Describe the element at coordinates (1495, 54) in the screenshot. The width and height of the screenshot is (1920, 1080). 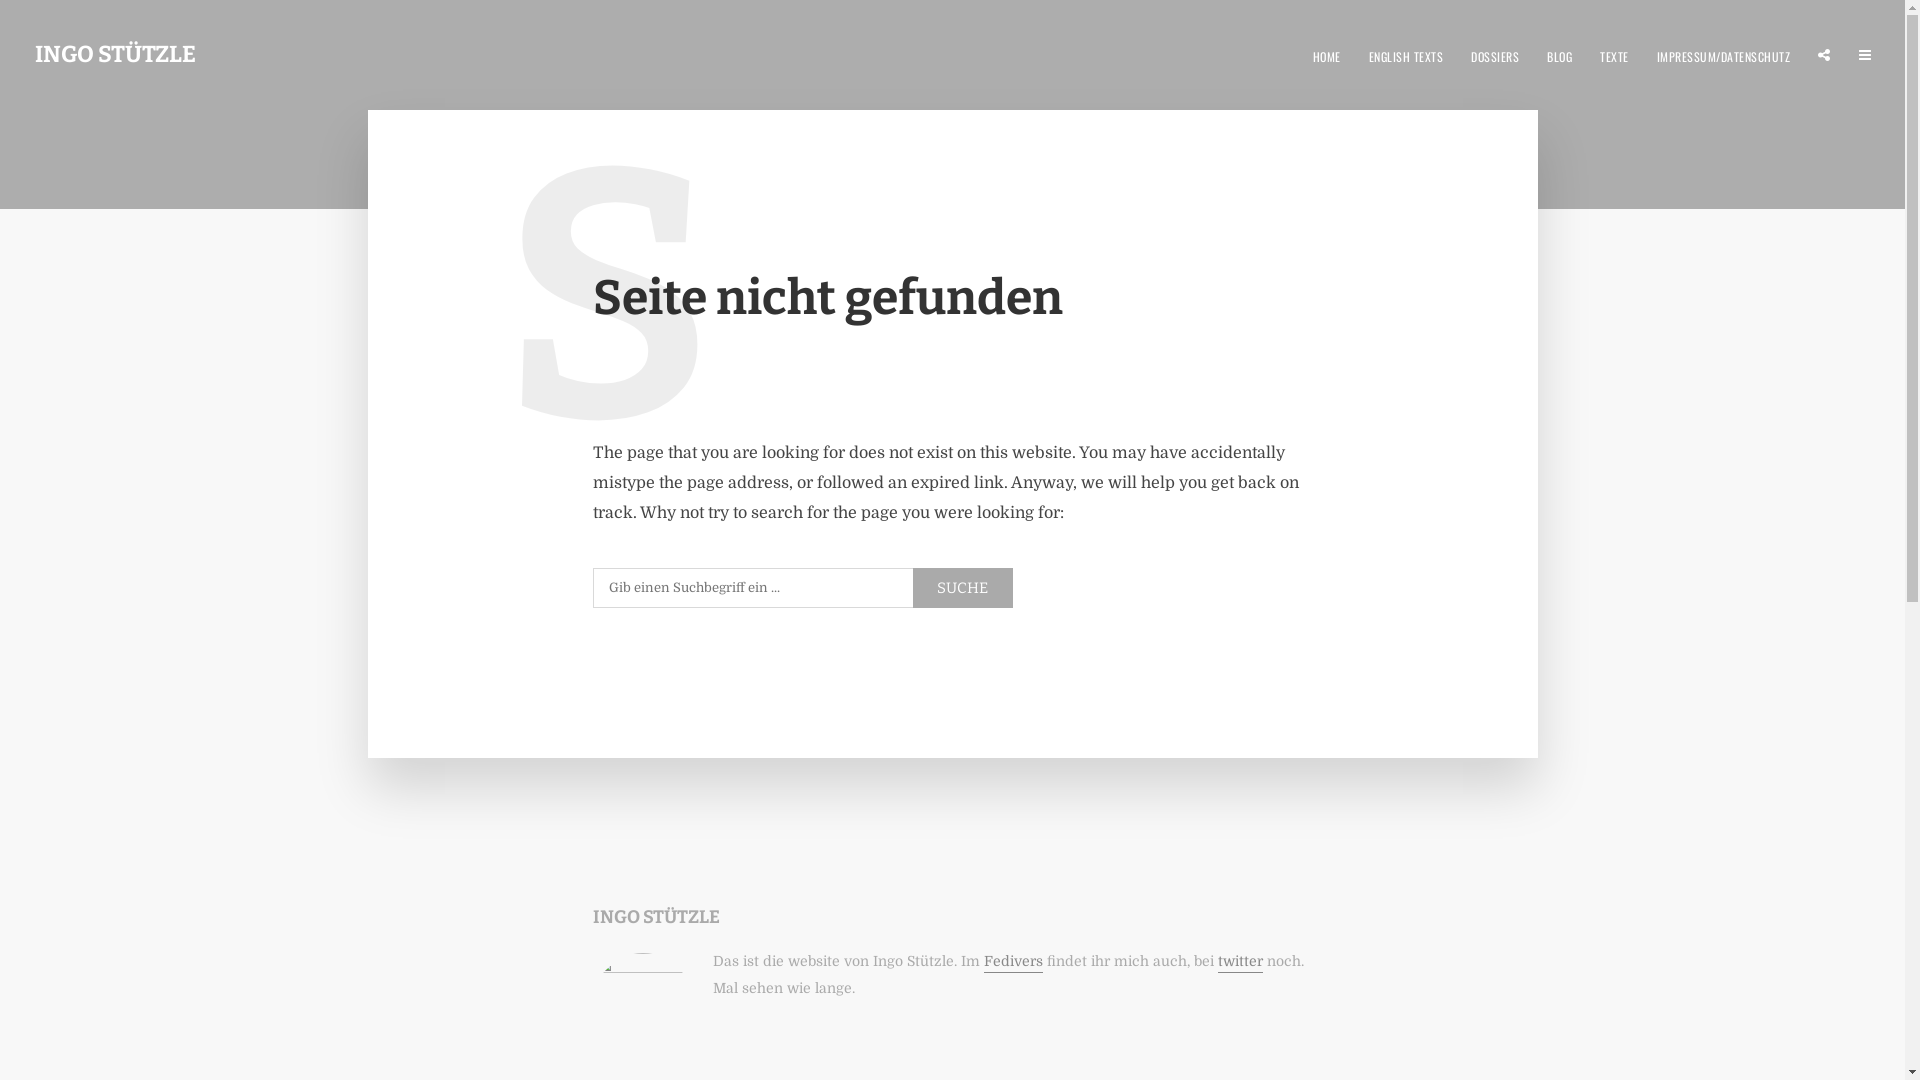
I see `DOSSIERS` at that location.